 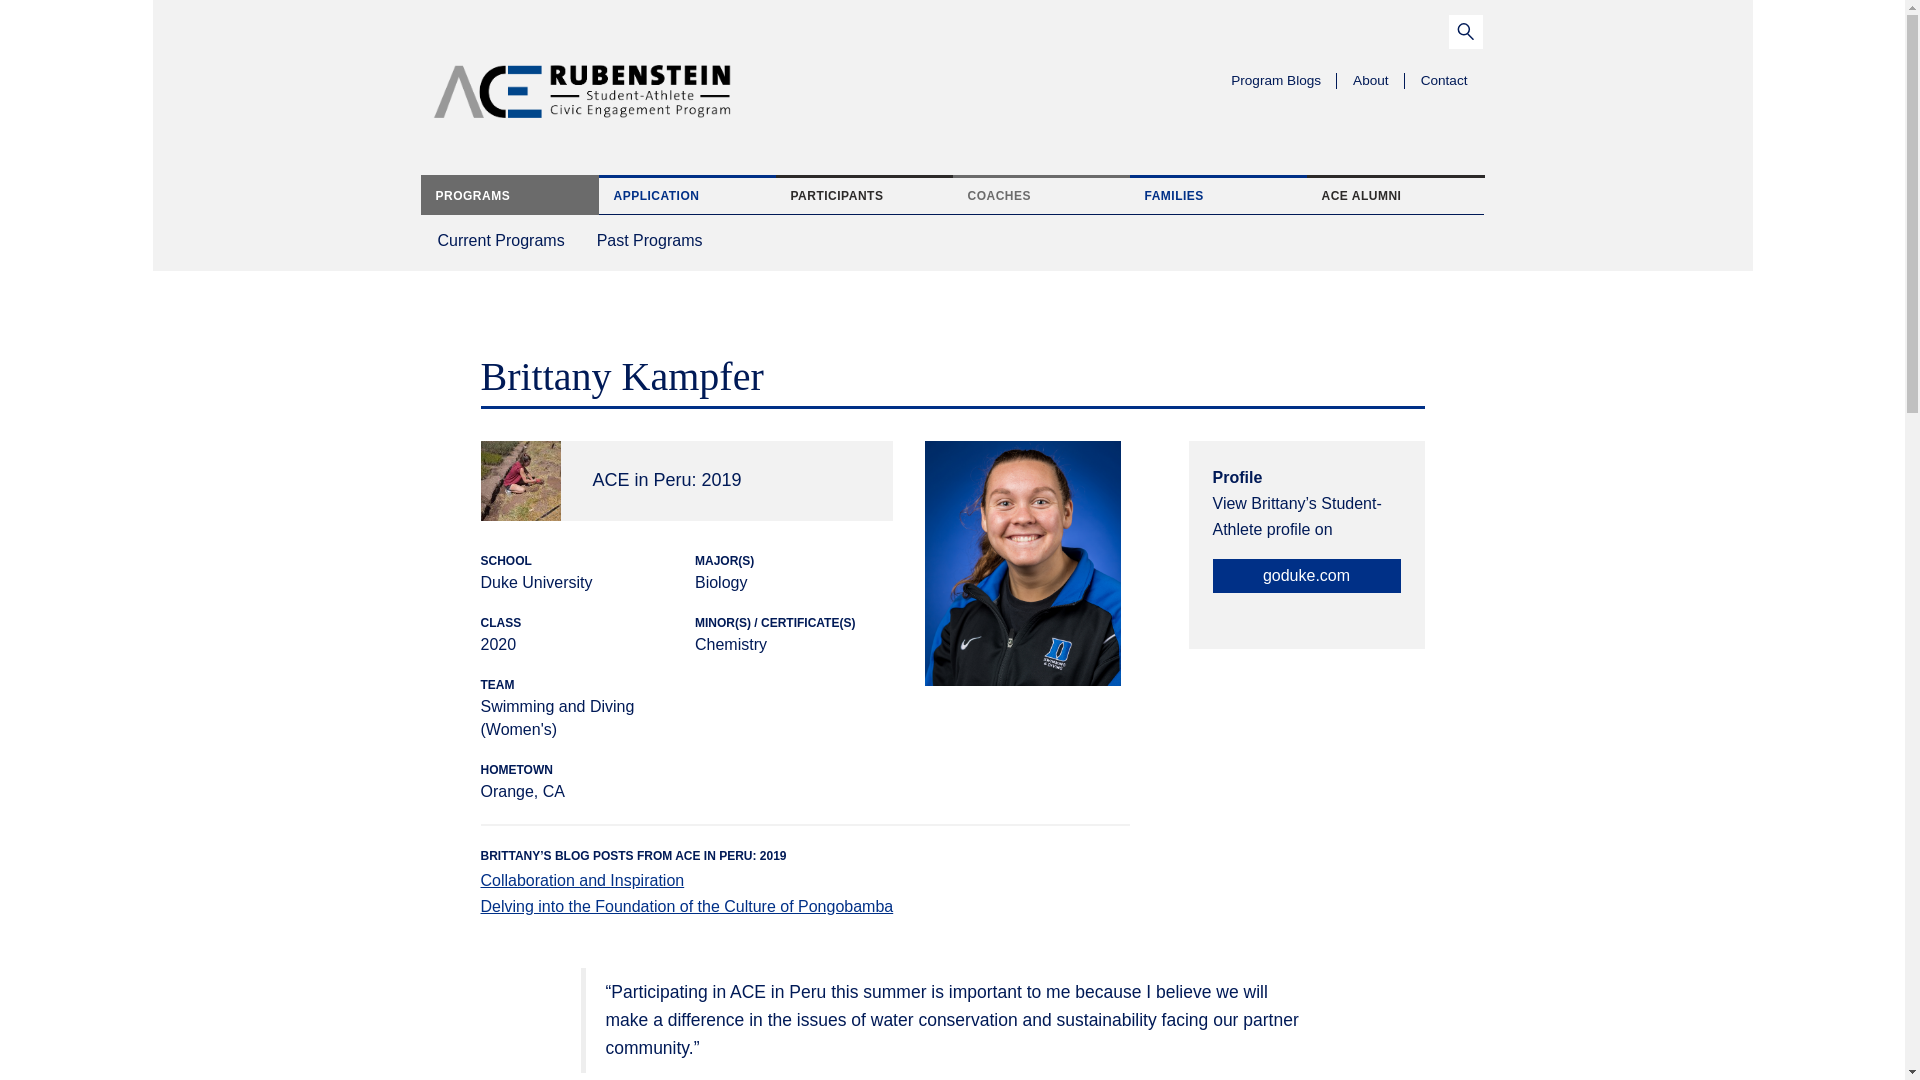 I want to click on APPLICATION, so click(x=686, y=194).